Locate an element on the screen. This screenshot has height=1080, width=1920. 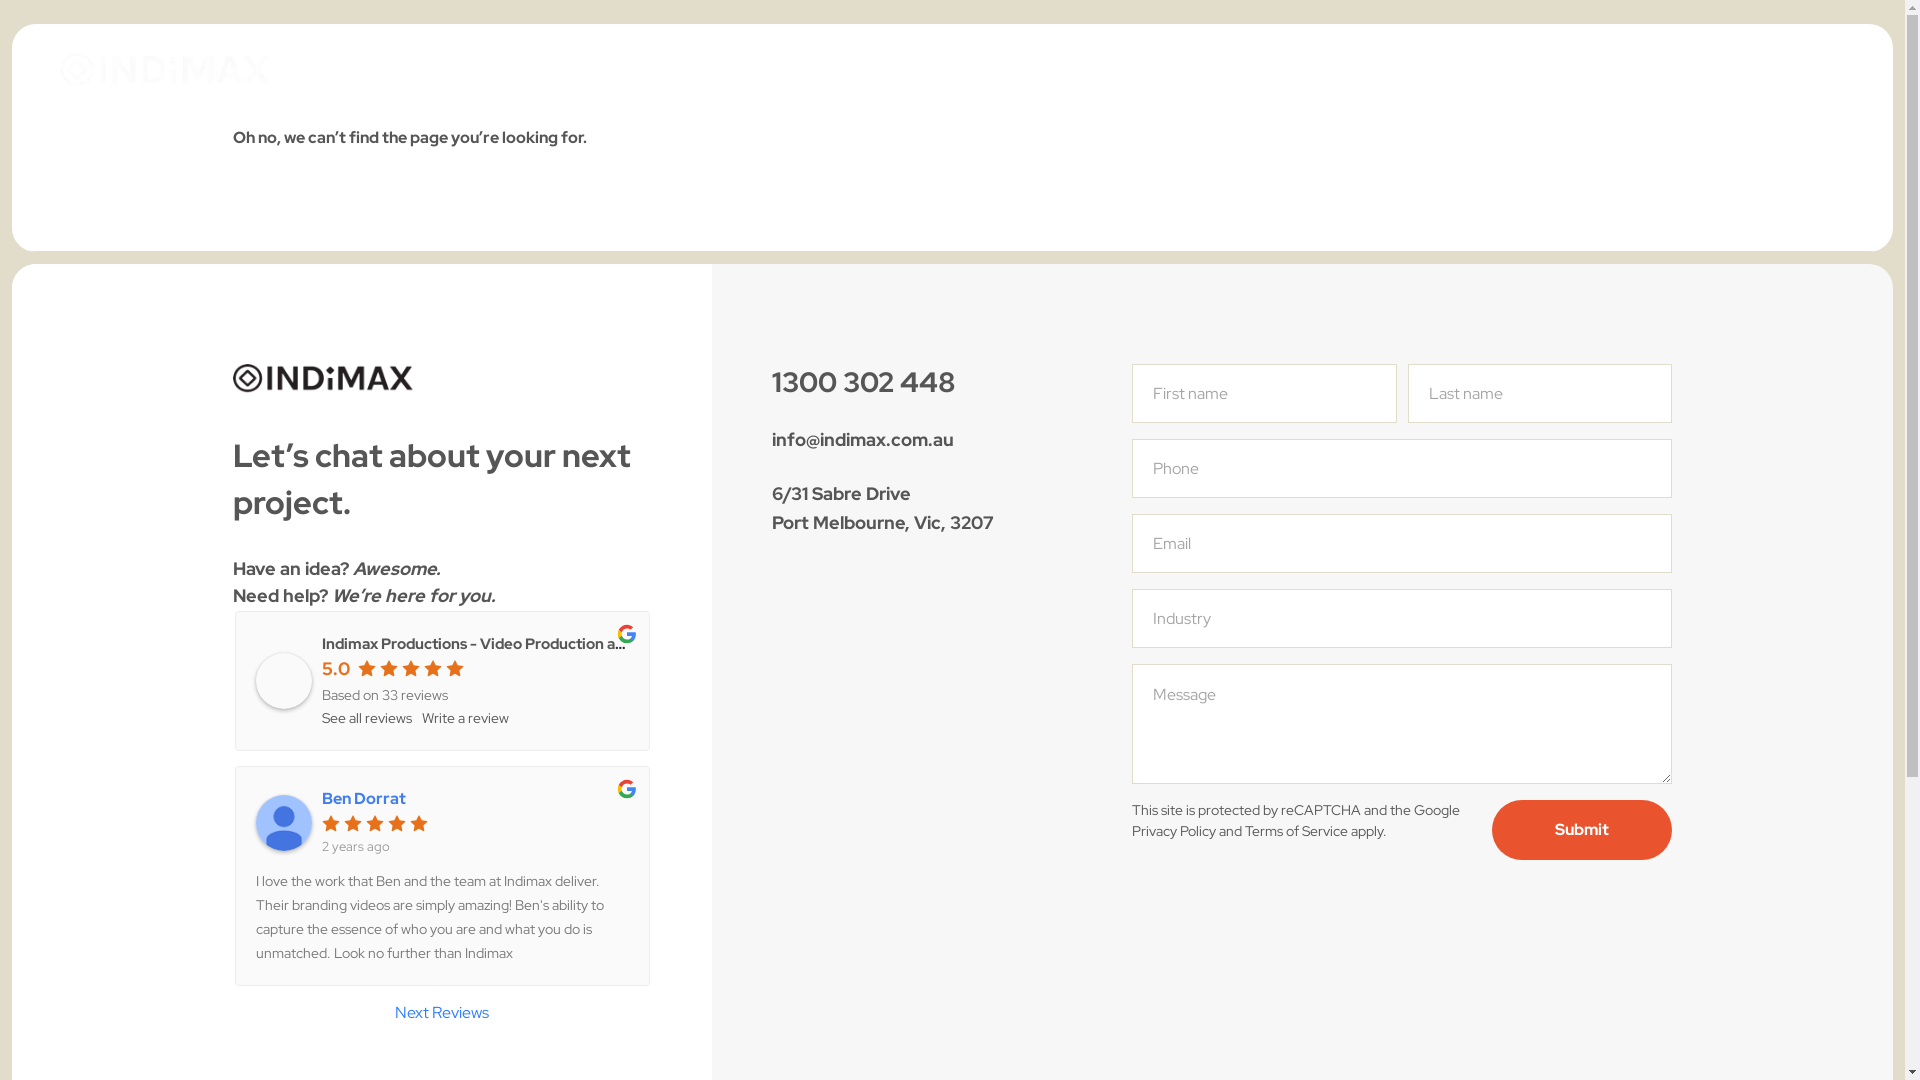
6/31 Sabre Drive
Port Melbourne, Vic, 3207 is located at coordinates (883, 508).